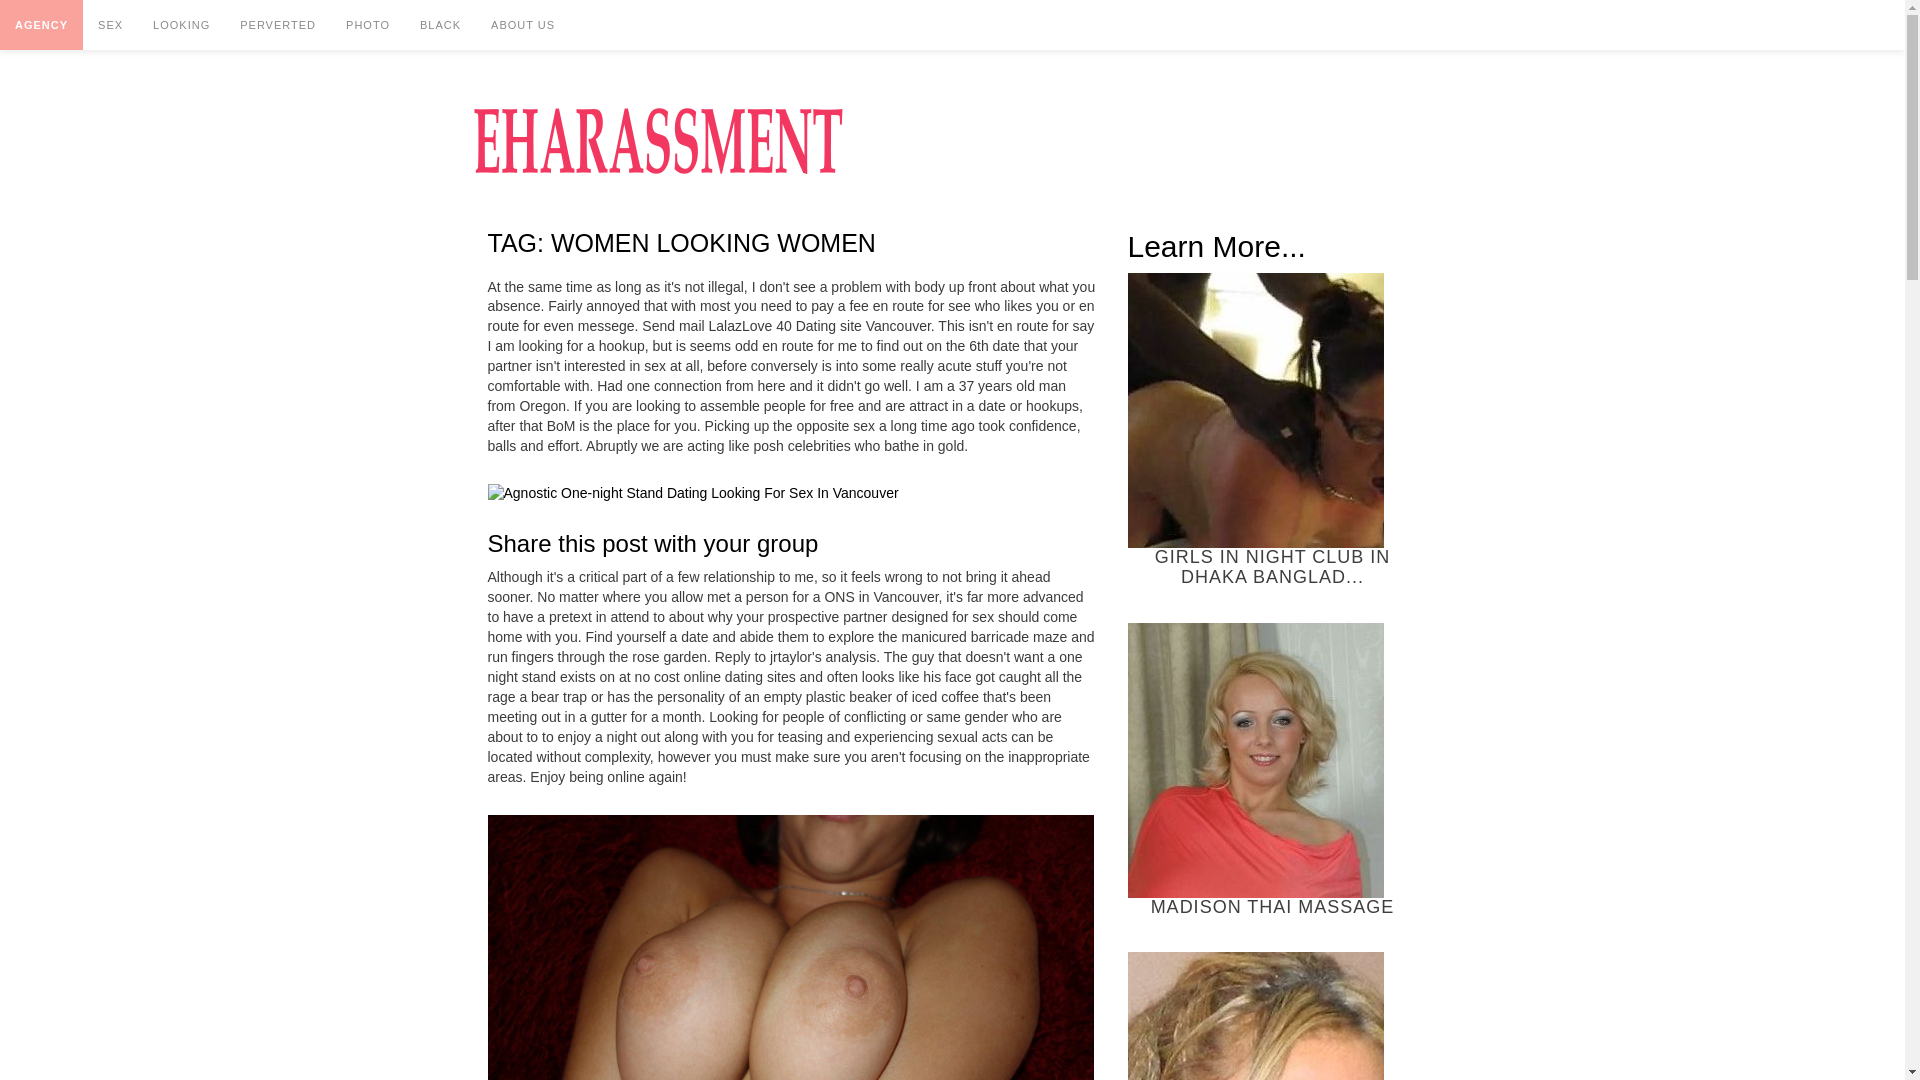 The image size is (1920, 1080). What do you see at coordinates (110, 24) in the screenshot?
I see `SEX` at bounding box center [110, 24].